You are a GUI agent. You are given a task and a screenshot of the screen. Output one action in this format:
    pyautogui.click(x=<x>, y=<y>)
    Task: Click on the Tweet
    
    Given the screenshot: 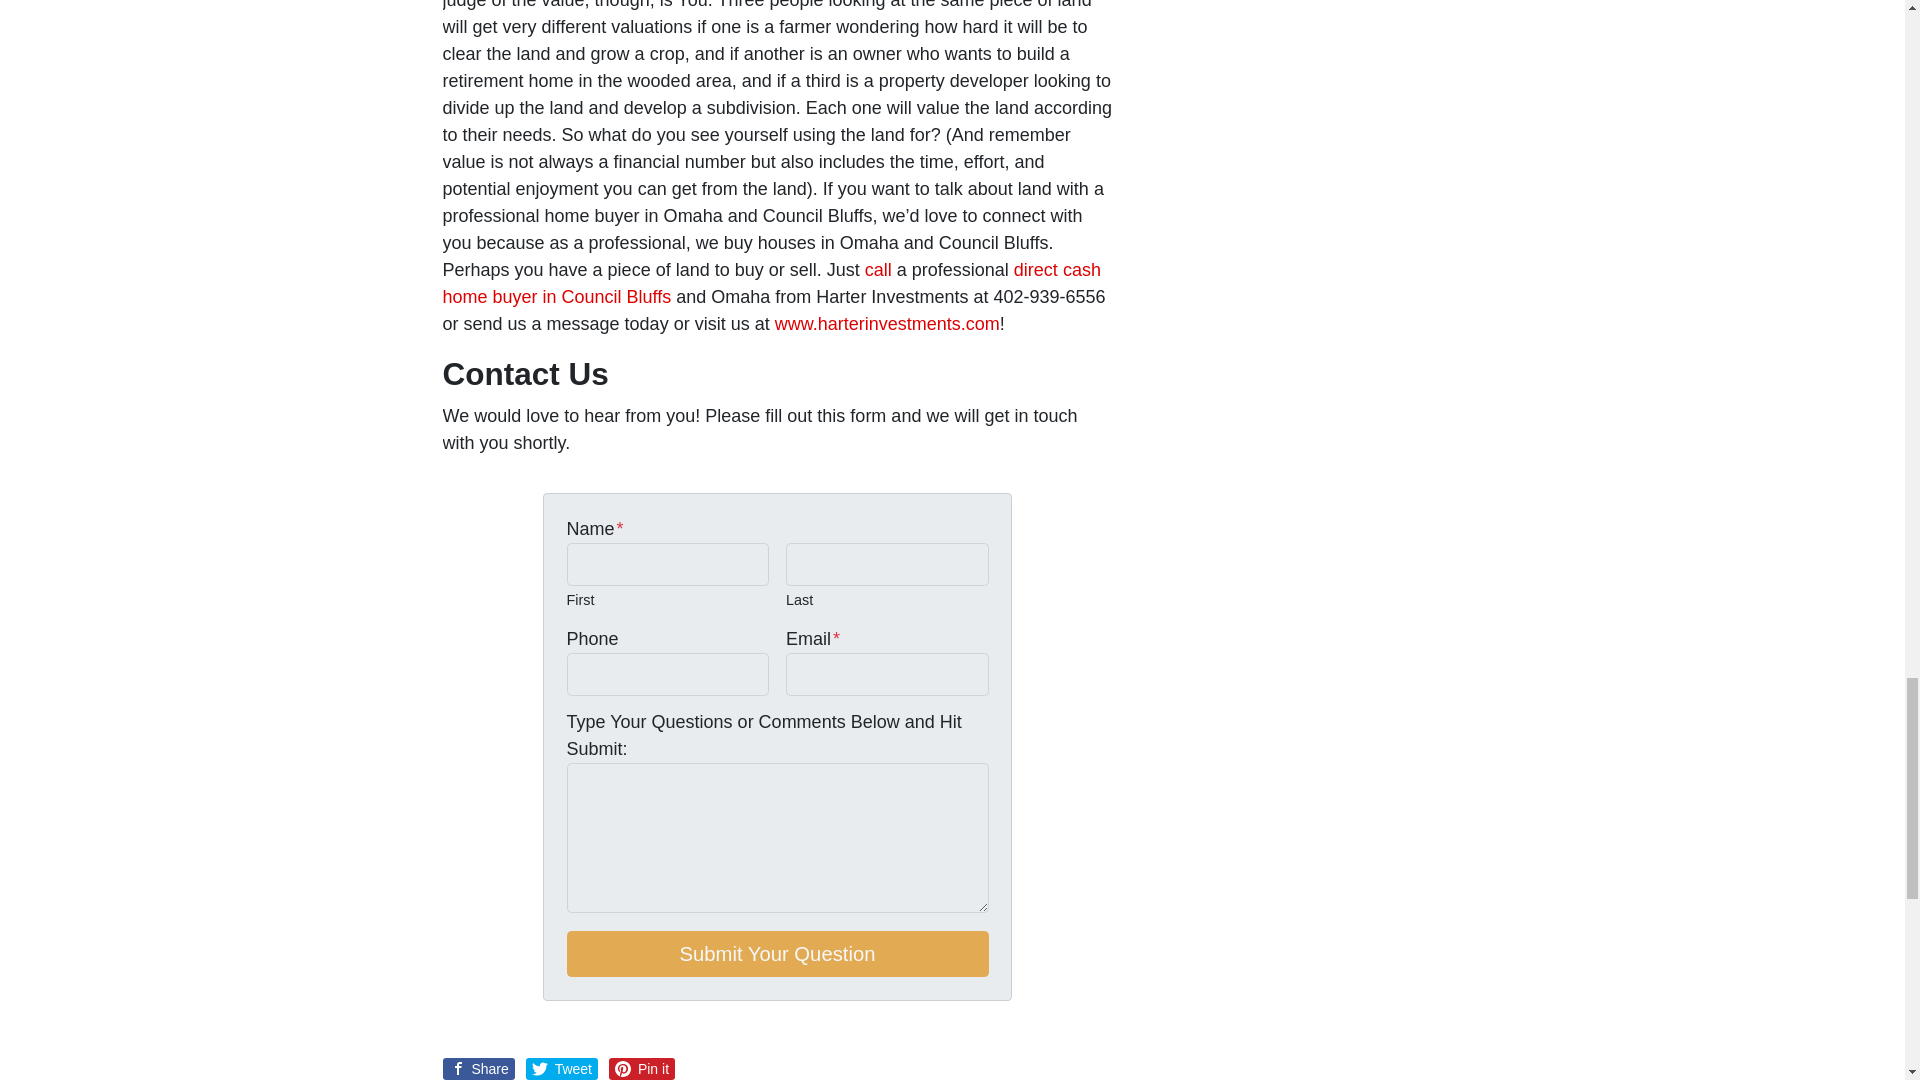 What is the action you would take?
    pyautogui.click(x=562, y=1069)
    